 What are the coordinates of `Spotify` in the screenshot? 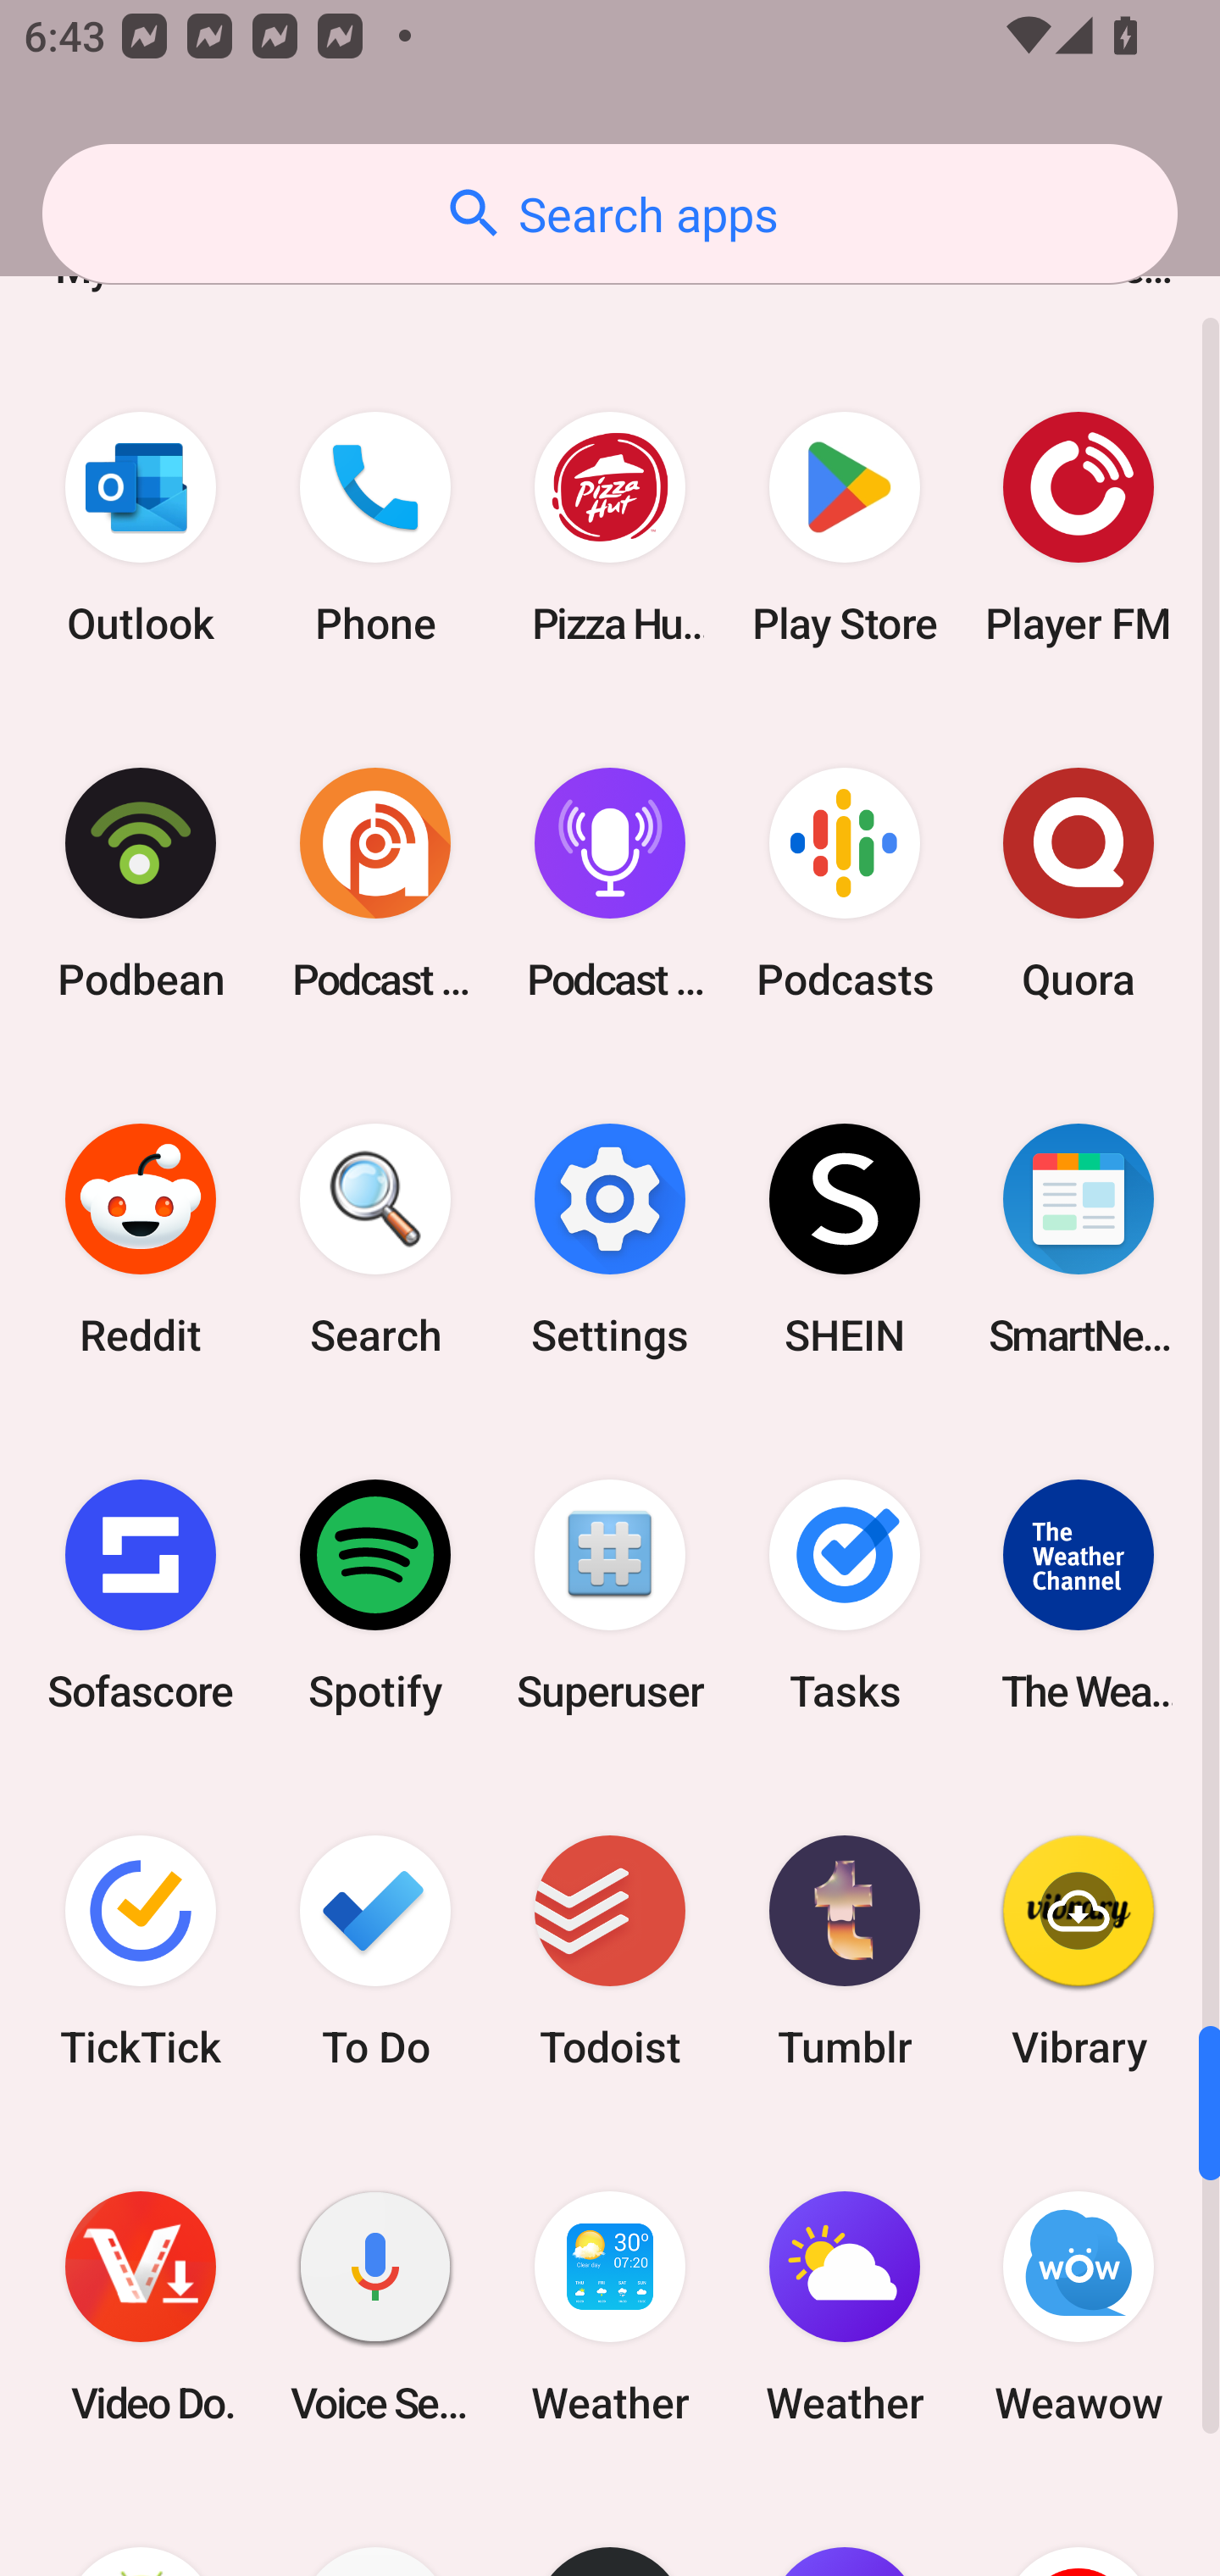 It's located at (375, 1595).